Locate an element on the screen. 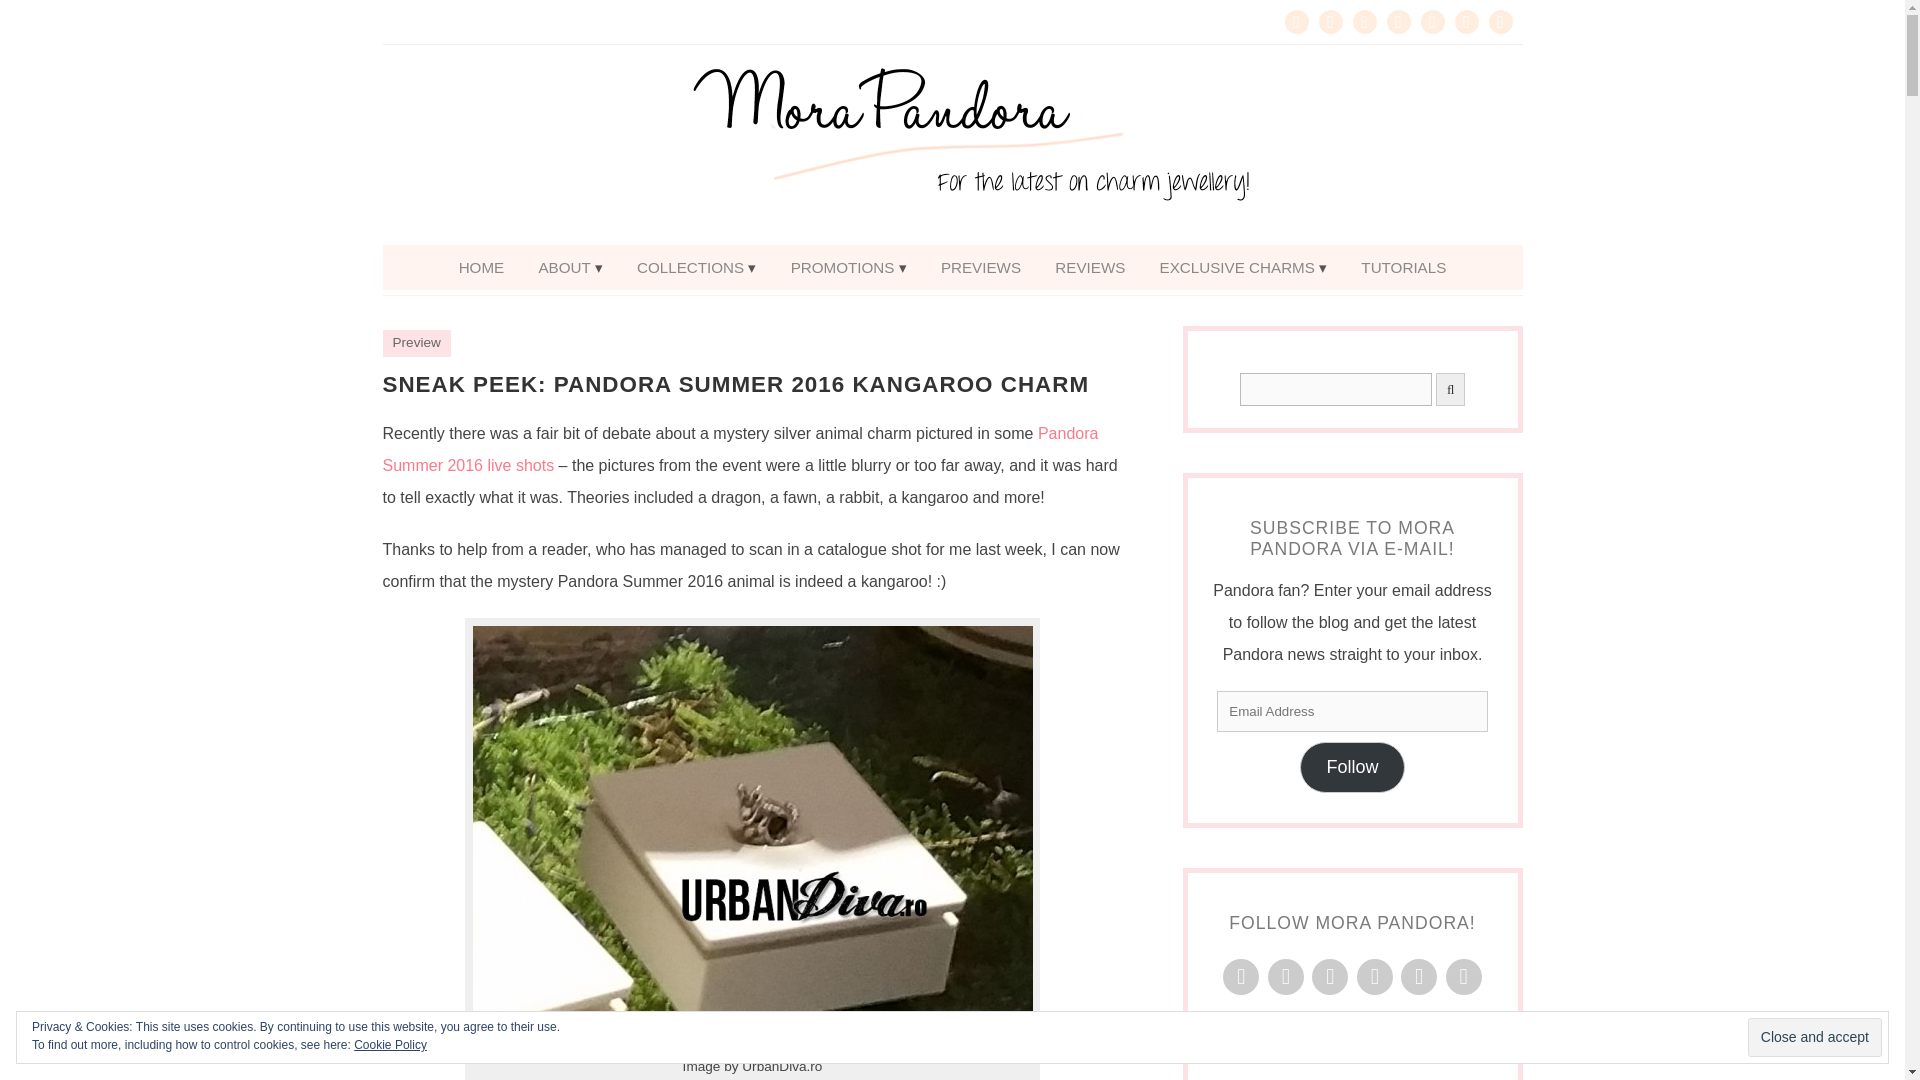  Search is located at coordinates (1336, 389).